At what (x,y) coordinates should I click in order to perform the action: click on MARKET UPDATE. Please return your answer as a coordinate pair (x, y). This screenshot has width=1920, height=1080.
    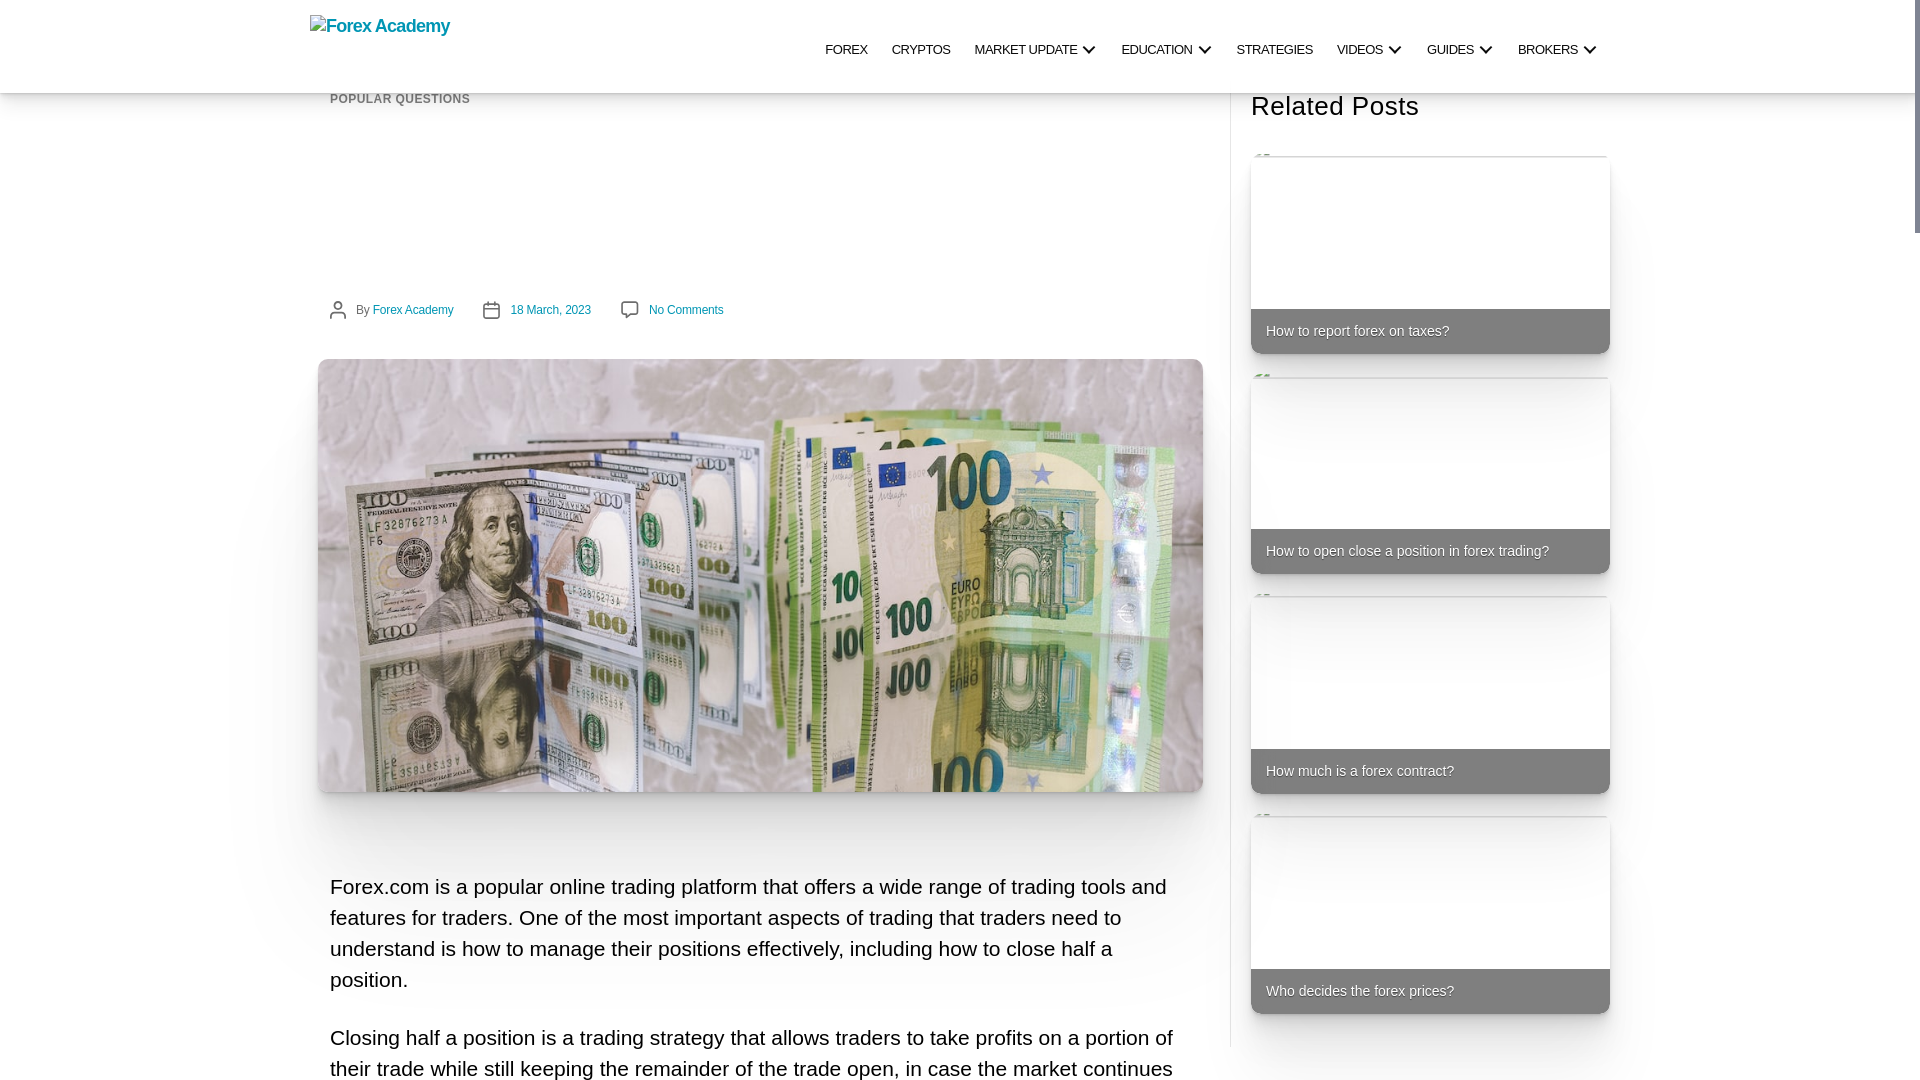
    Looking at the image, I should click on (1036, 46).